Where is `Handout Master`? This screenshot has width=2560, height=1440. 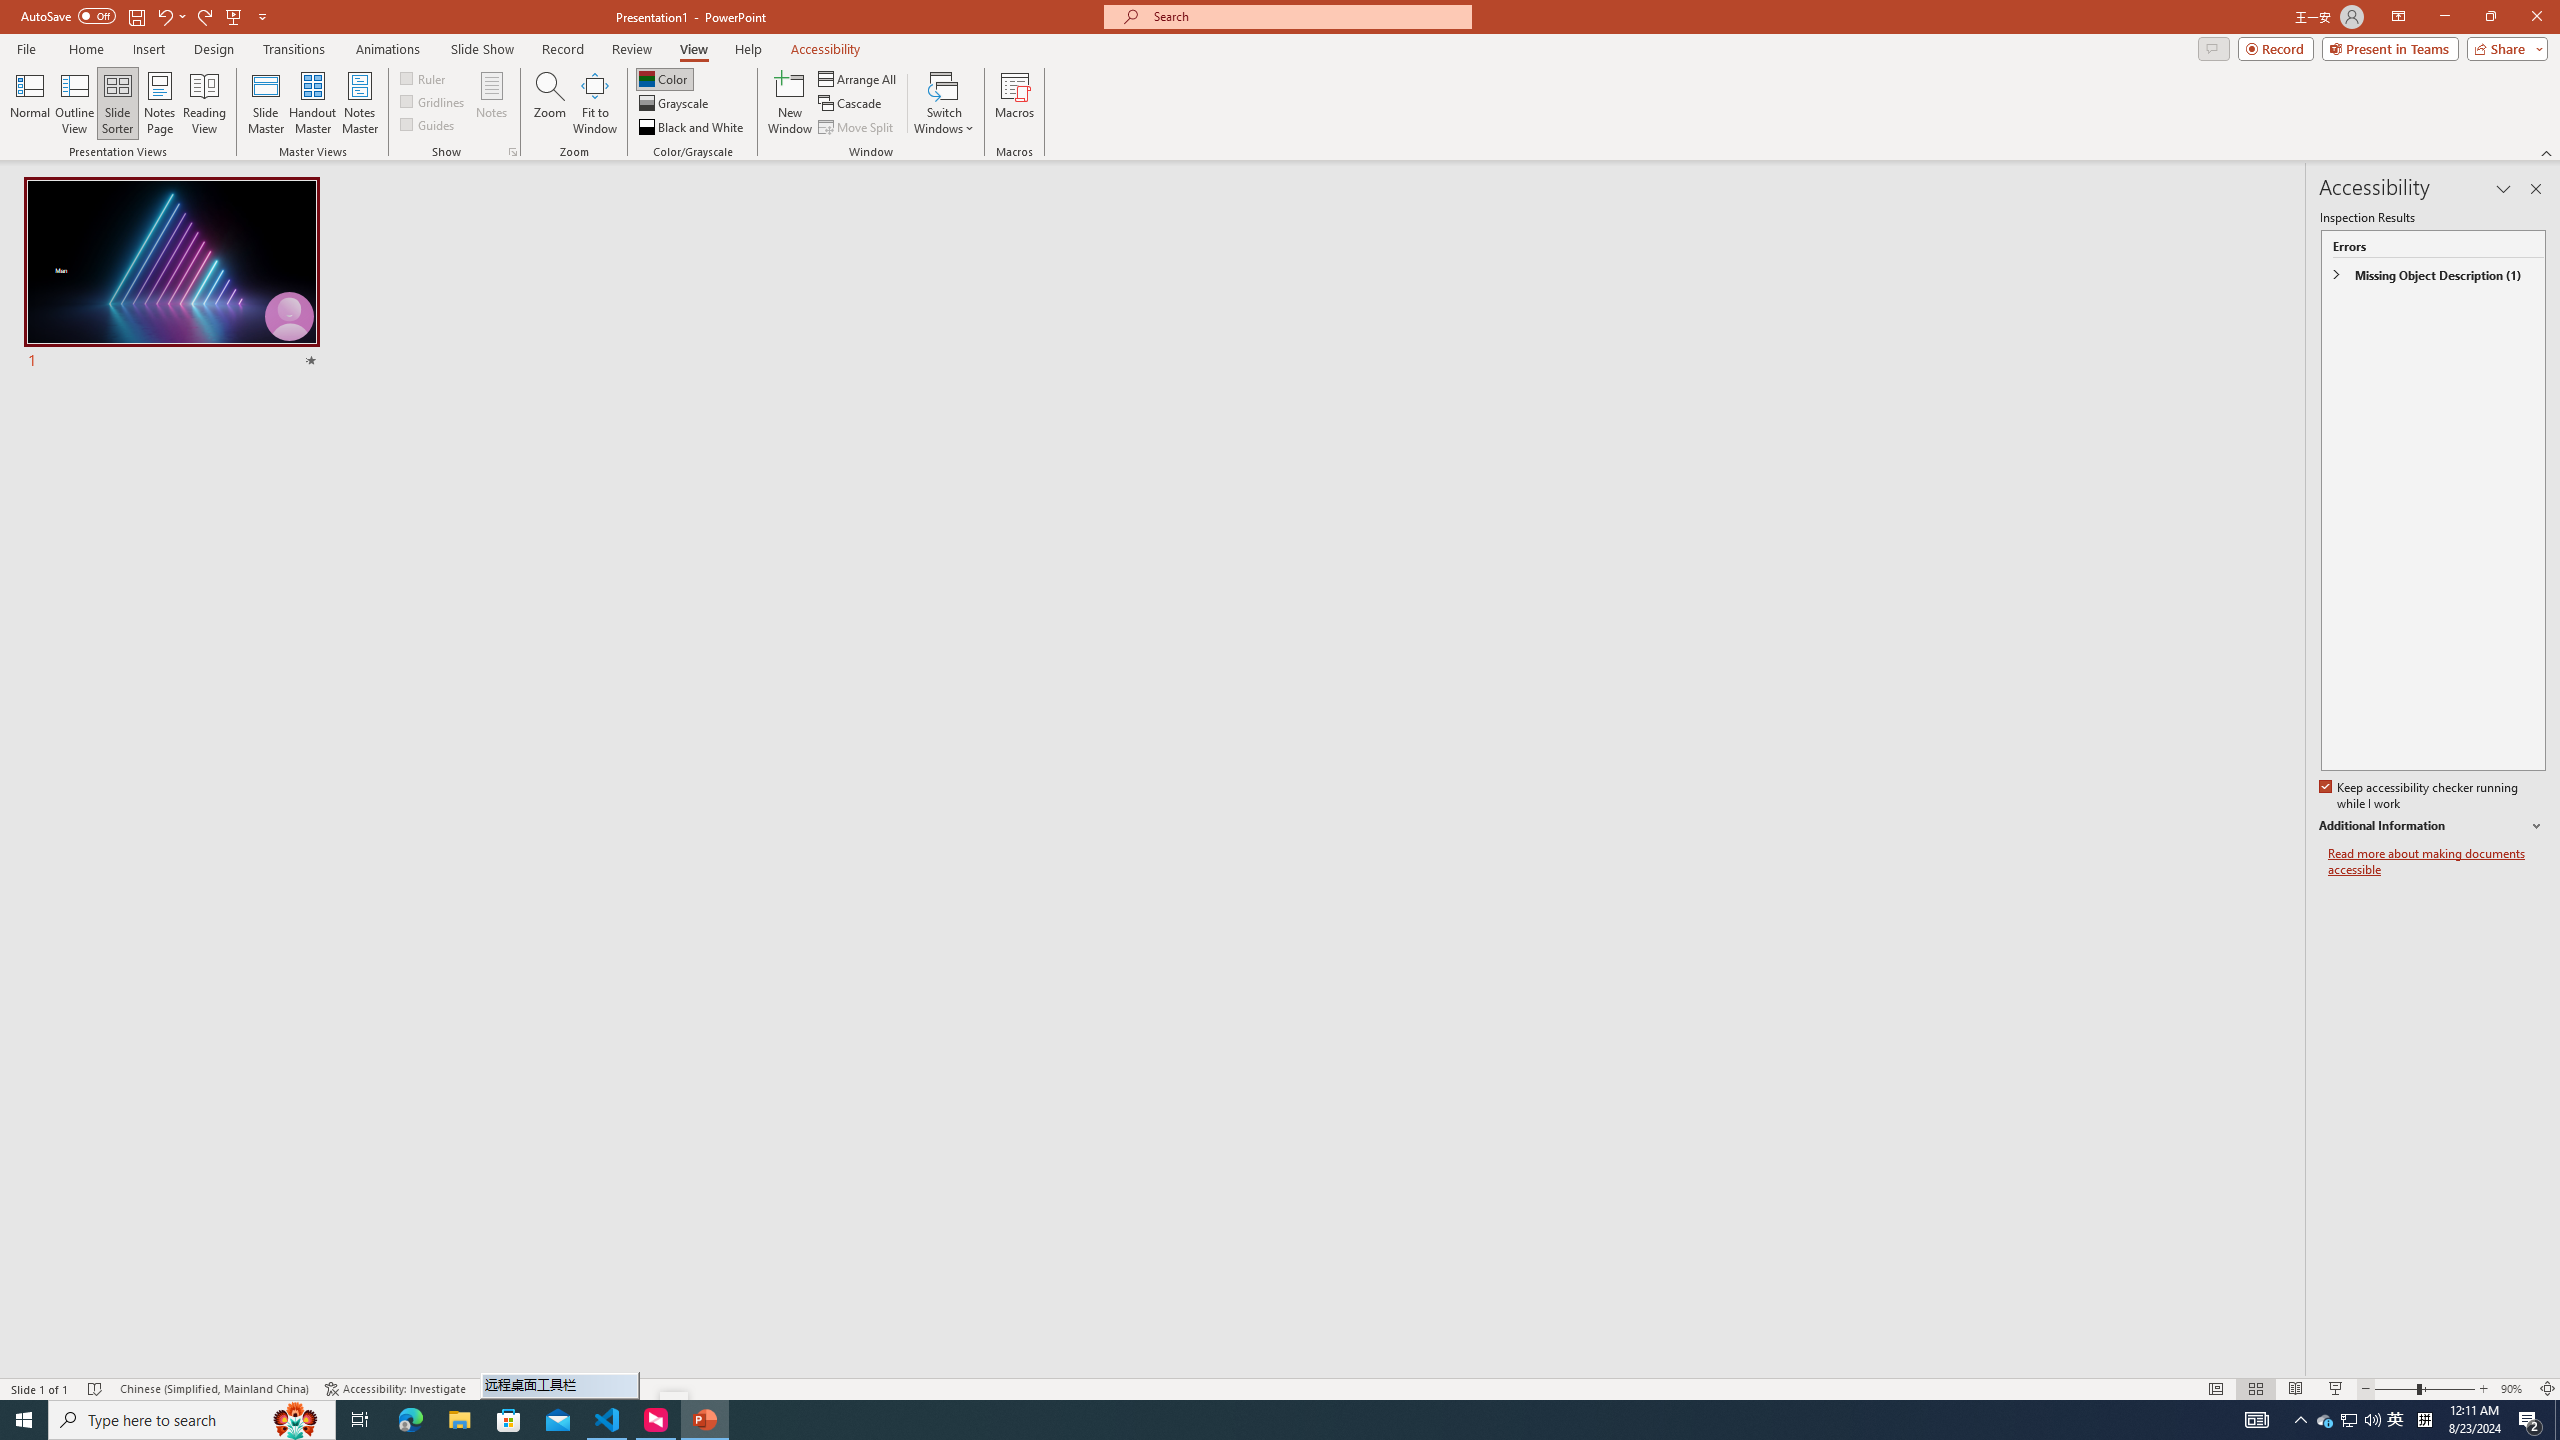 Handout Master is located at coordinates (312, 103).